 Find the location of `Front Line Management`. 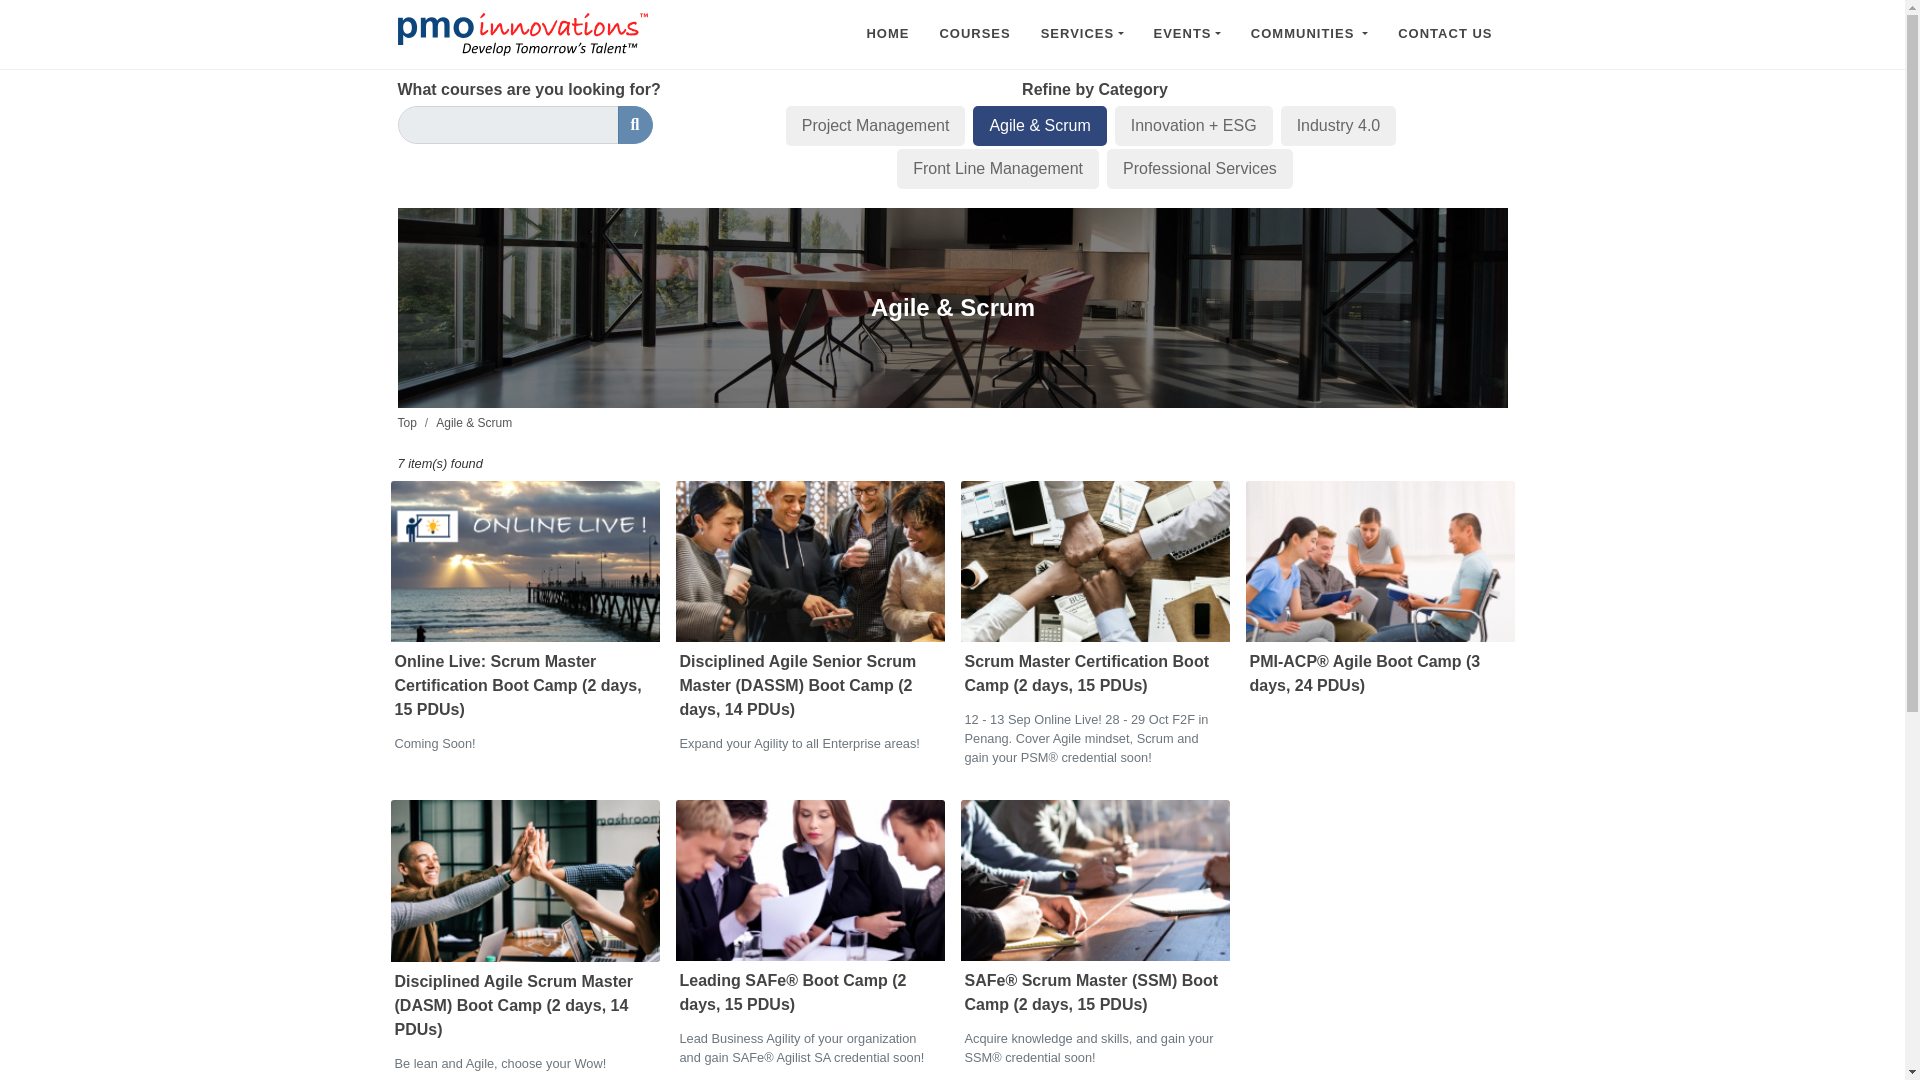

Front Line Management is located at coordinates (997, 167).